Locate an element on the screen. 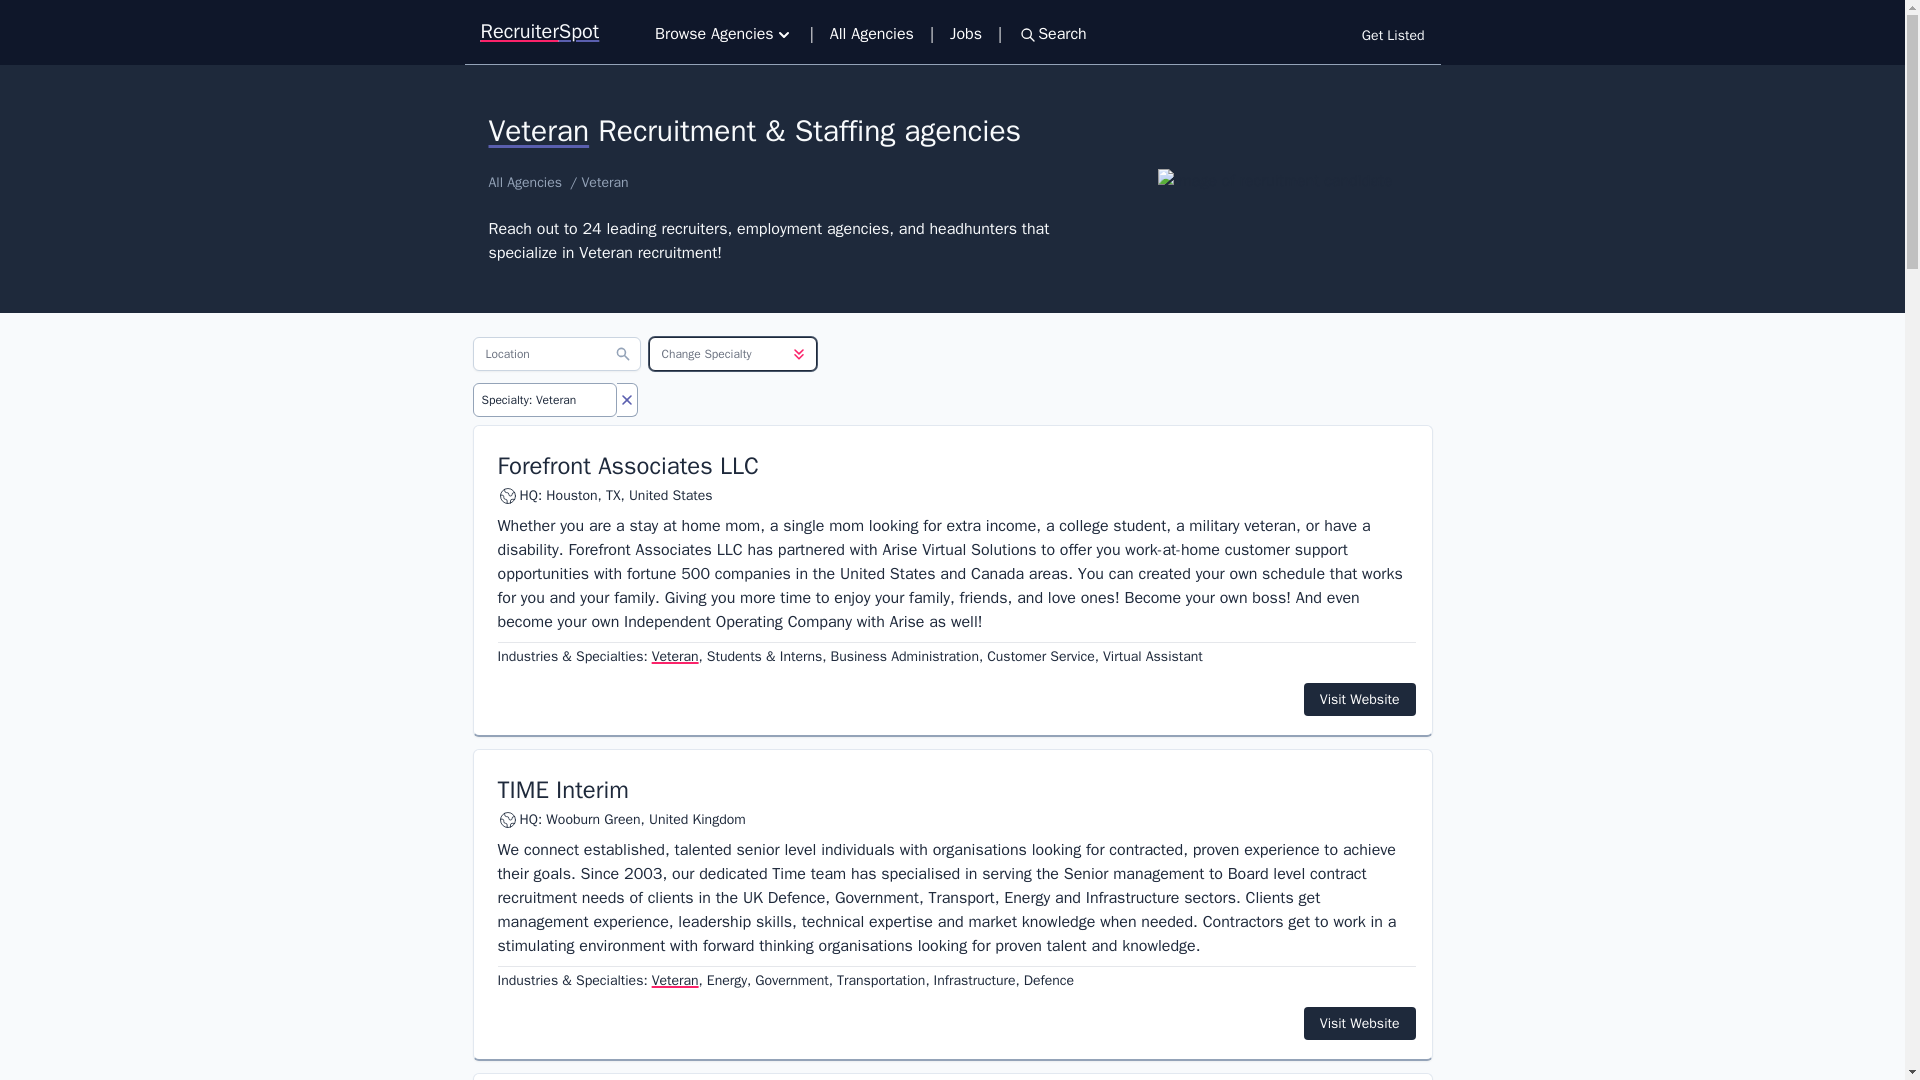  Government, is located at coordinates (794, 980).